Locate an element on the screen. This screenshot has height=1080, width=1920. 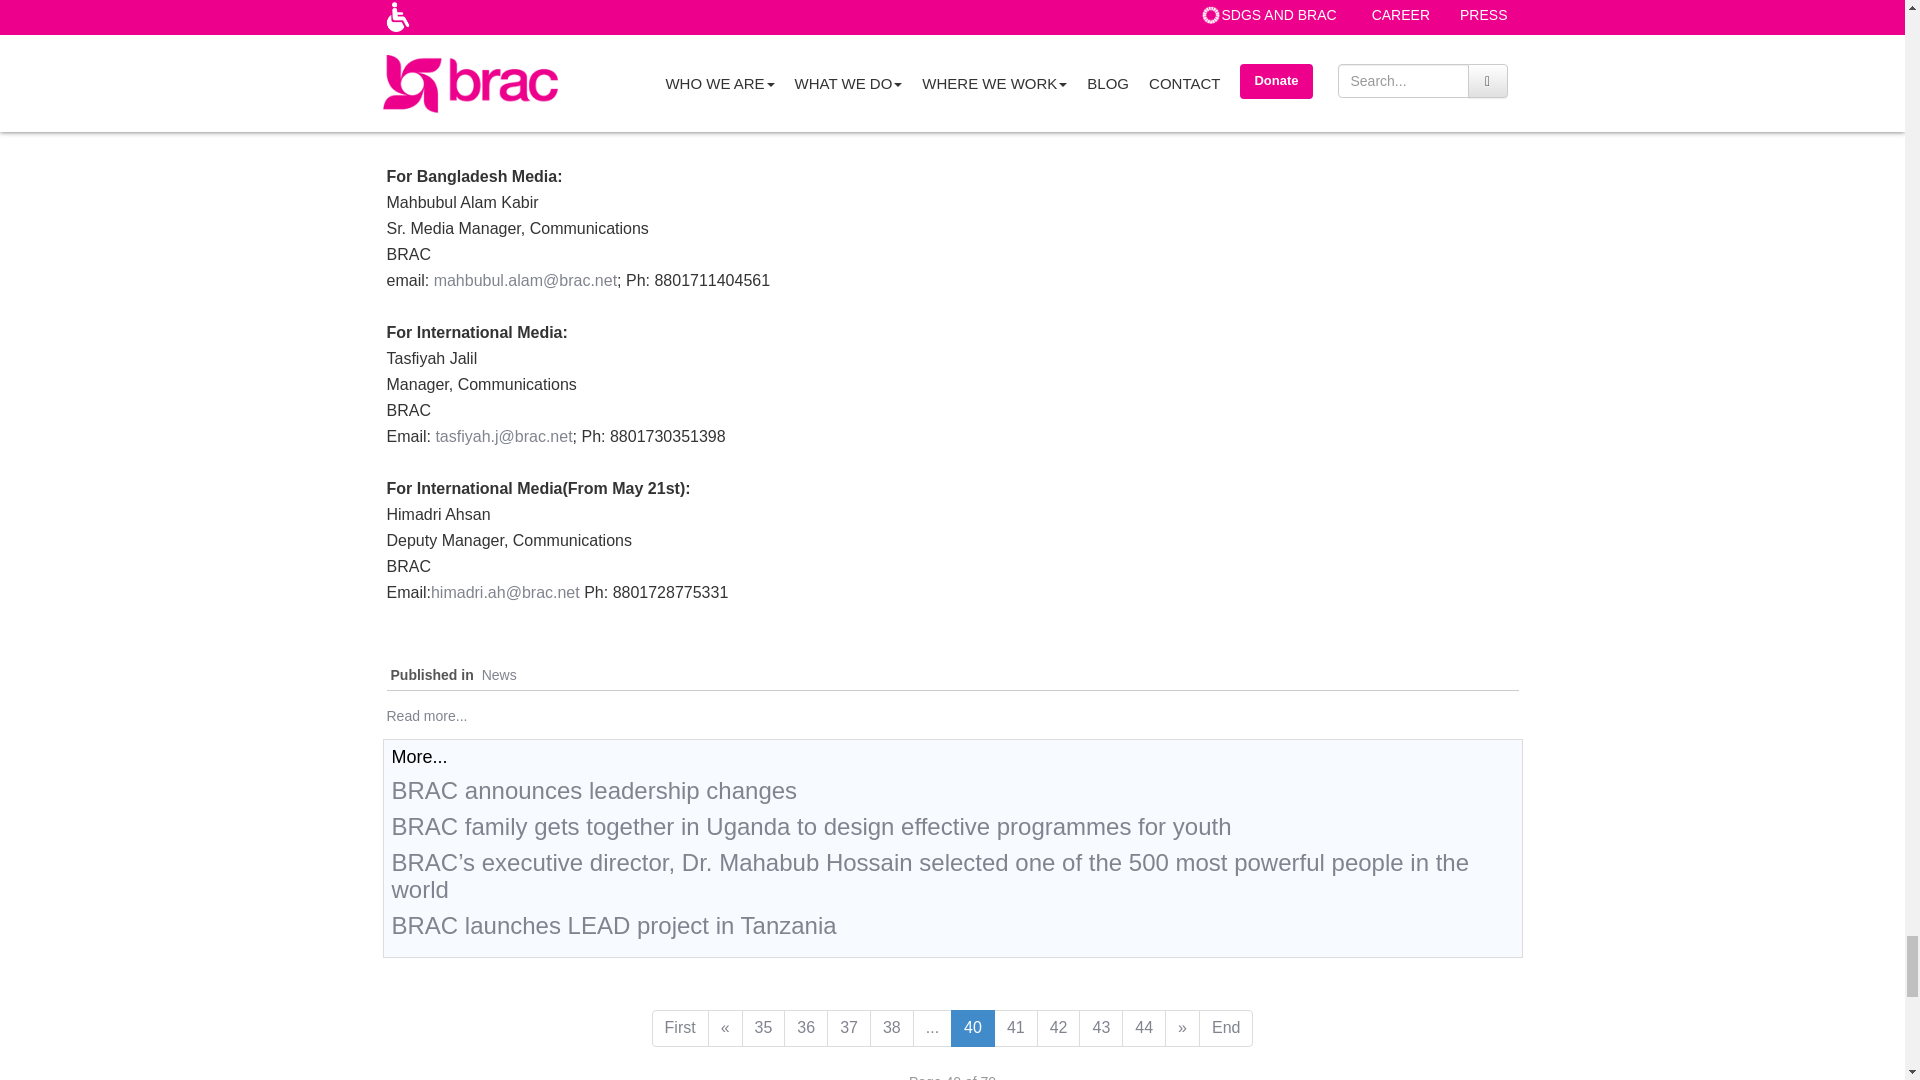
38 is located at coordinates (891, 1028).